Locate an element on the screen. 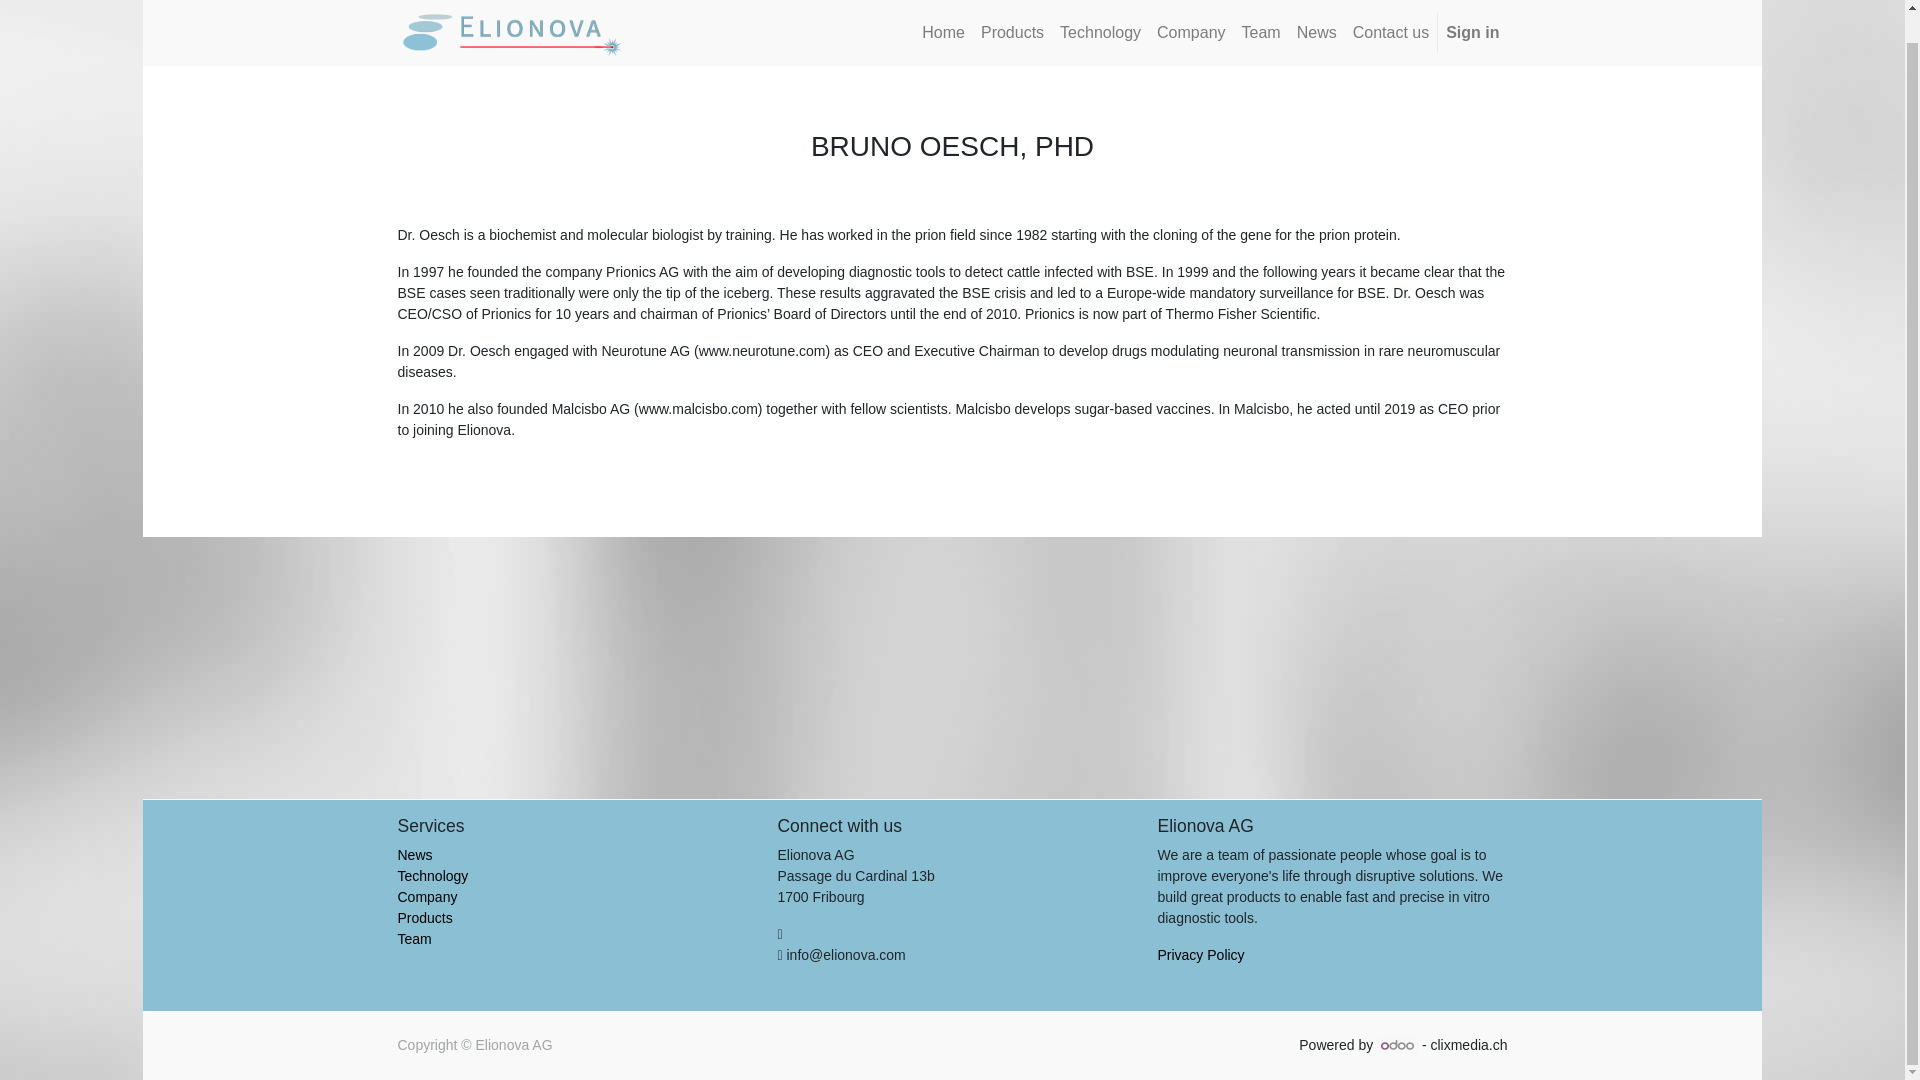 This screenshot has height=1080, width=1920. News is located at coordinates (415, 854).